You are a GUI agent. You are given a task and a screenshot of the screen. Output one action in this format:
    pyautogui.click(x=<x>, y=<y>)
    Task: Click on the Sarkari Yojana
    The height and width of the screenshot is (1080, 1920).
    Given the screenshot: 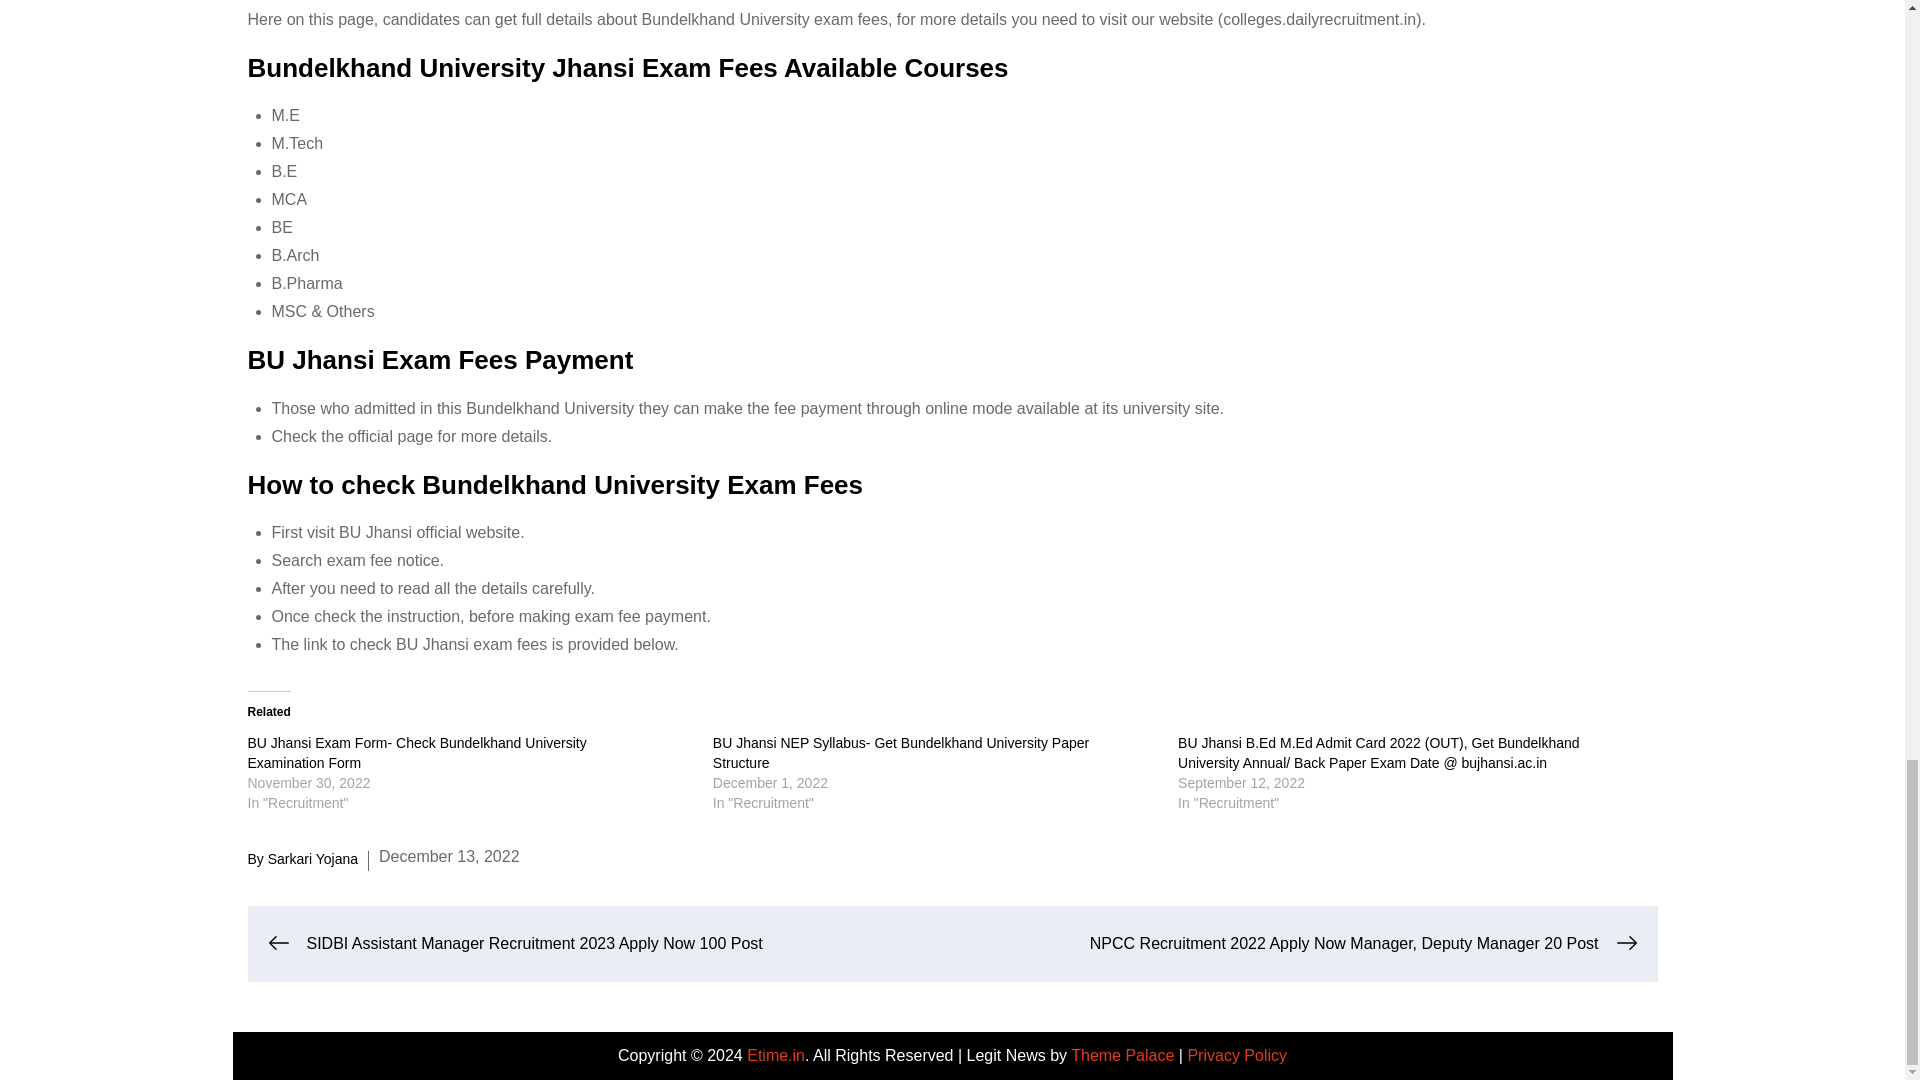 What is the action you would take?
    pyautogui.click(x=312, y=859)
    